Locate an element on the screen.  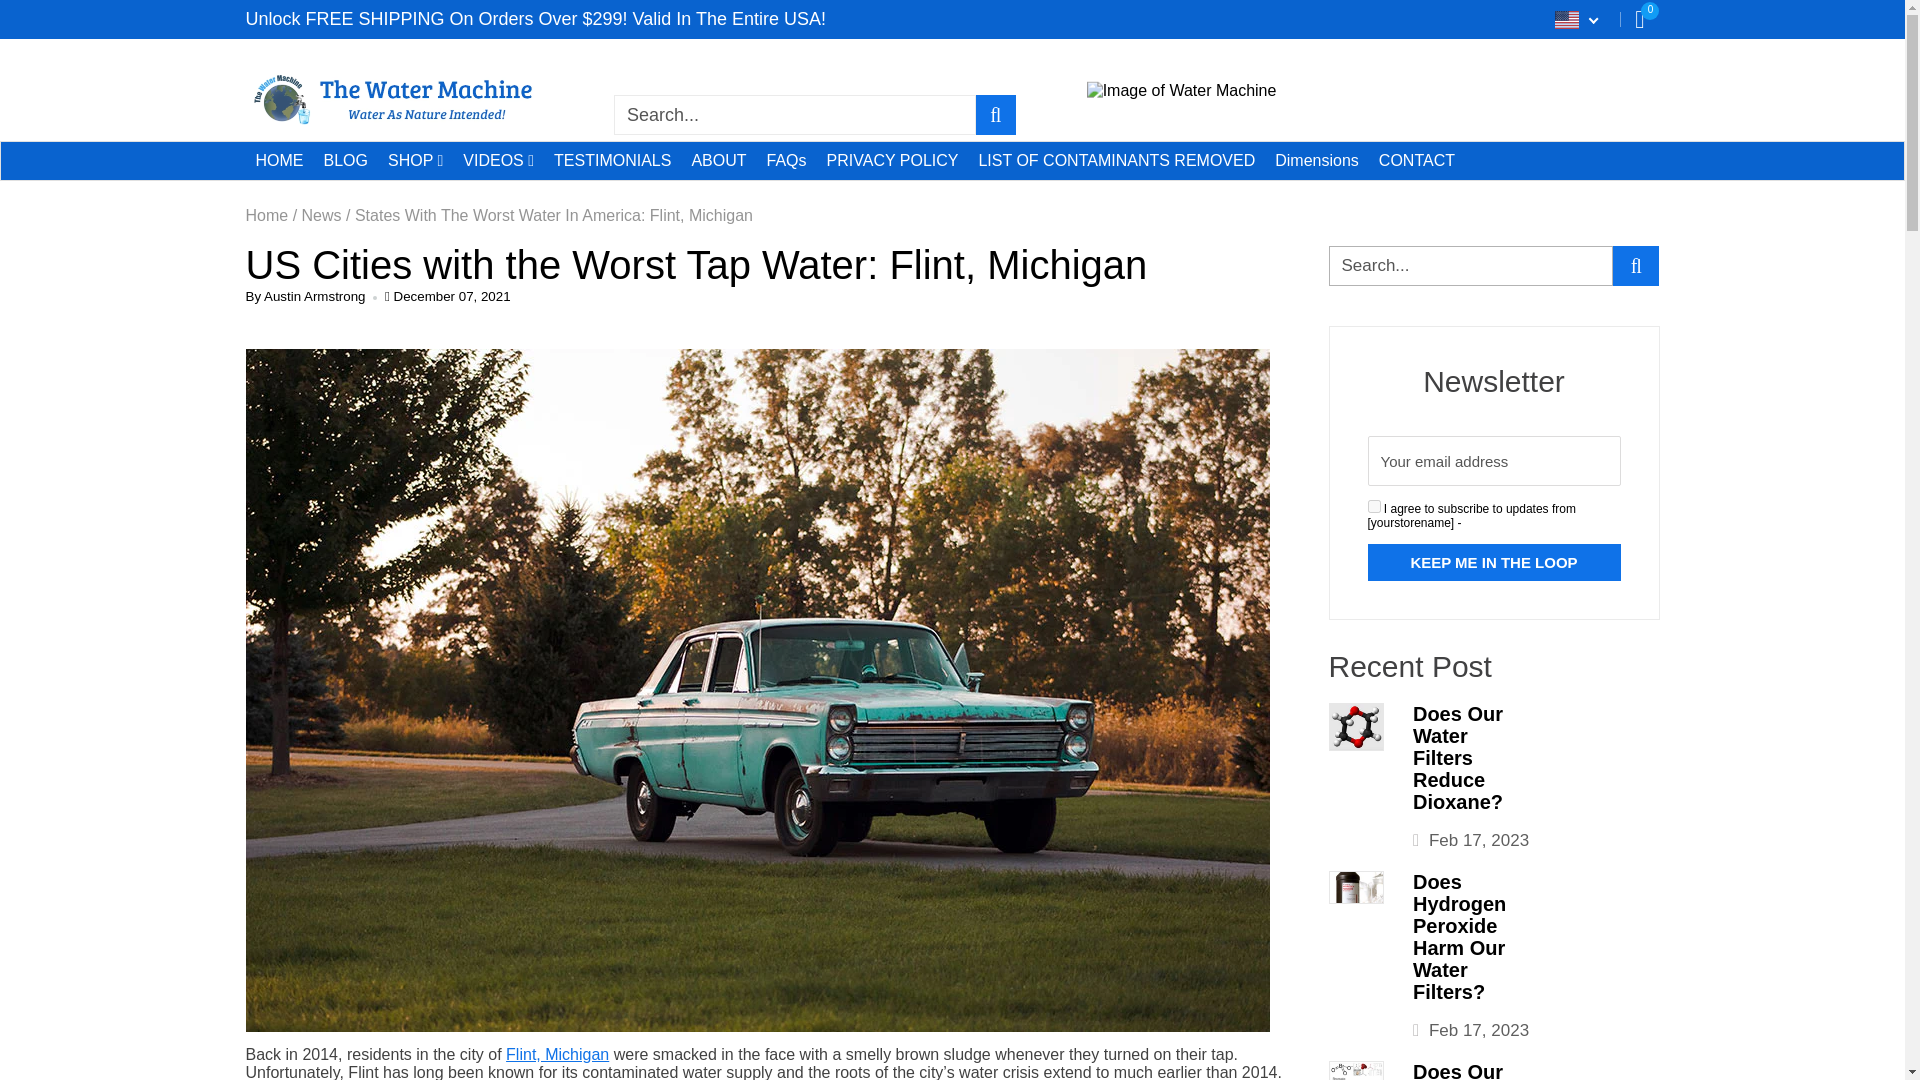
SHOP is located at coordinates (415, 160).